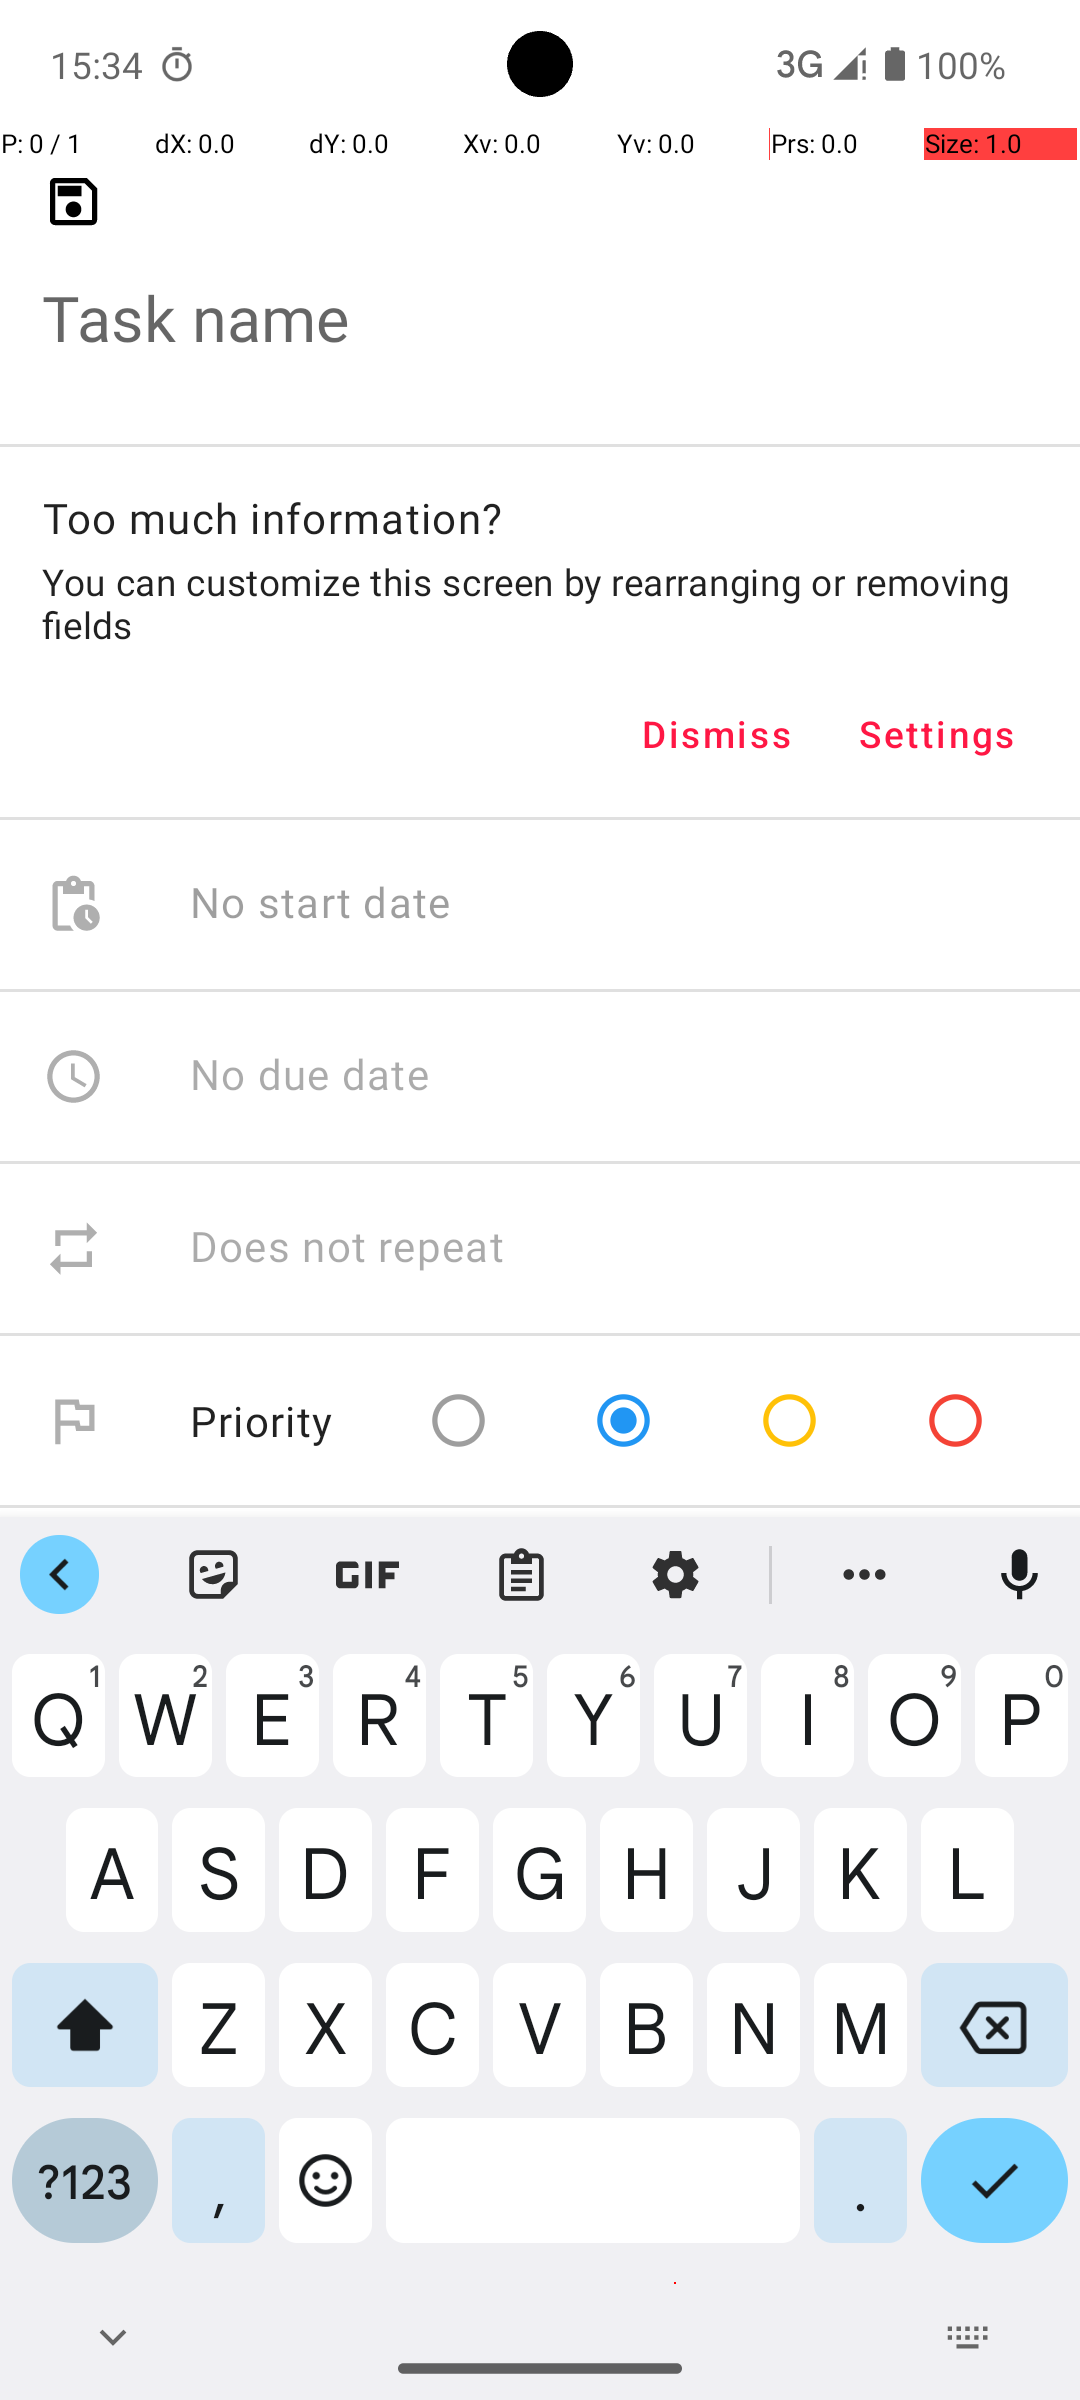 This screenshot has width=1080, height=2400. What do you see at coordinates (273, 517) in the screenshot?
I see `Too much information?` at bounding box center [273, 517].